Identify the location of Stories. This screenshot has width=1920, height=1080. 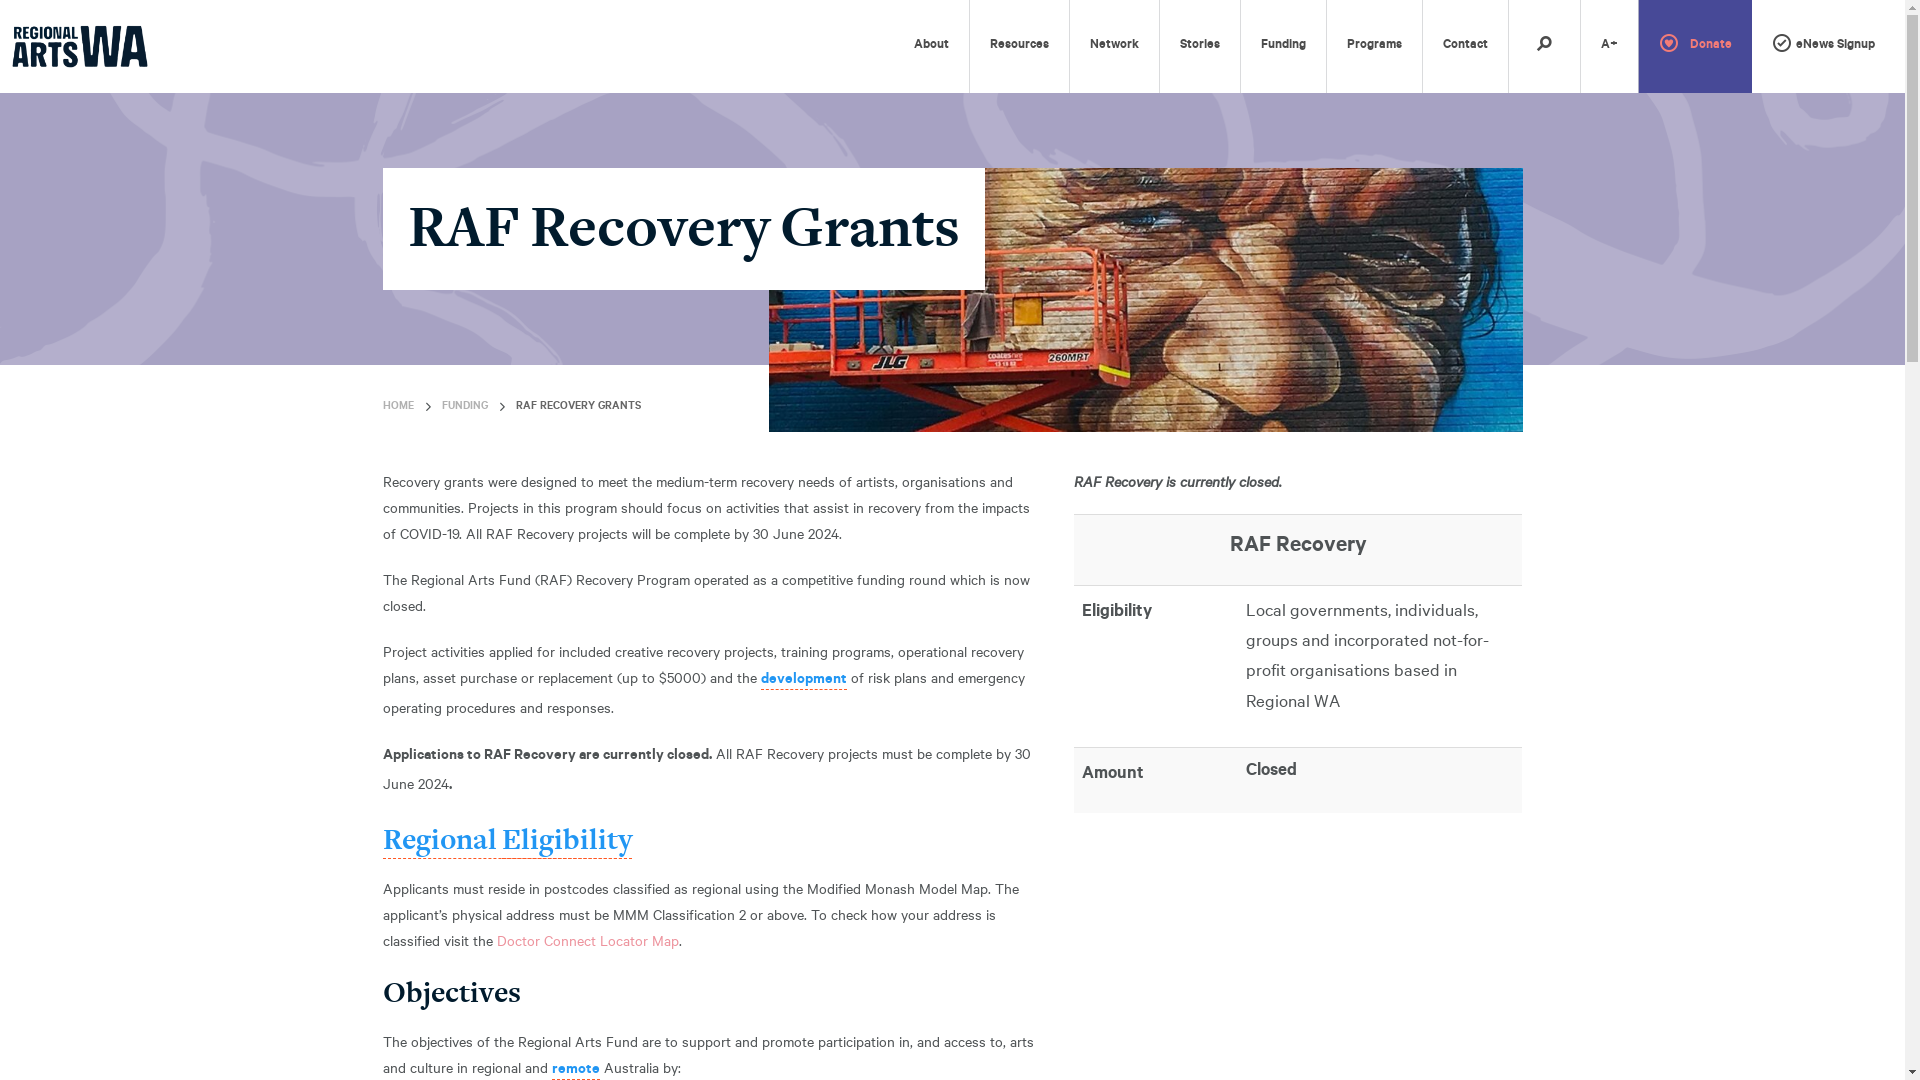
(1200, 46).